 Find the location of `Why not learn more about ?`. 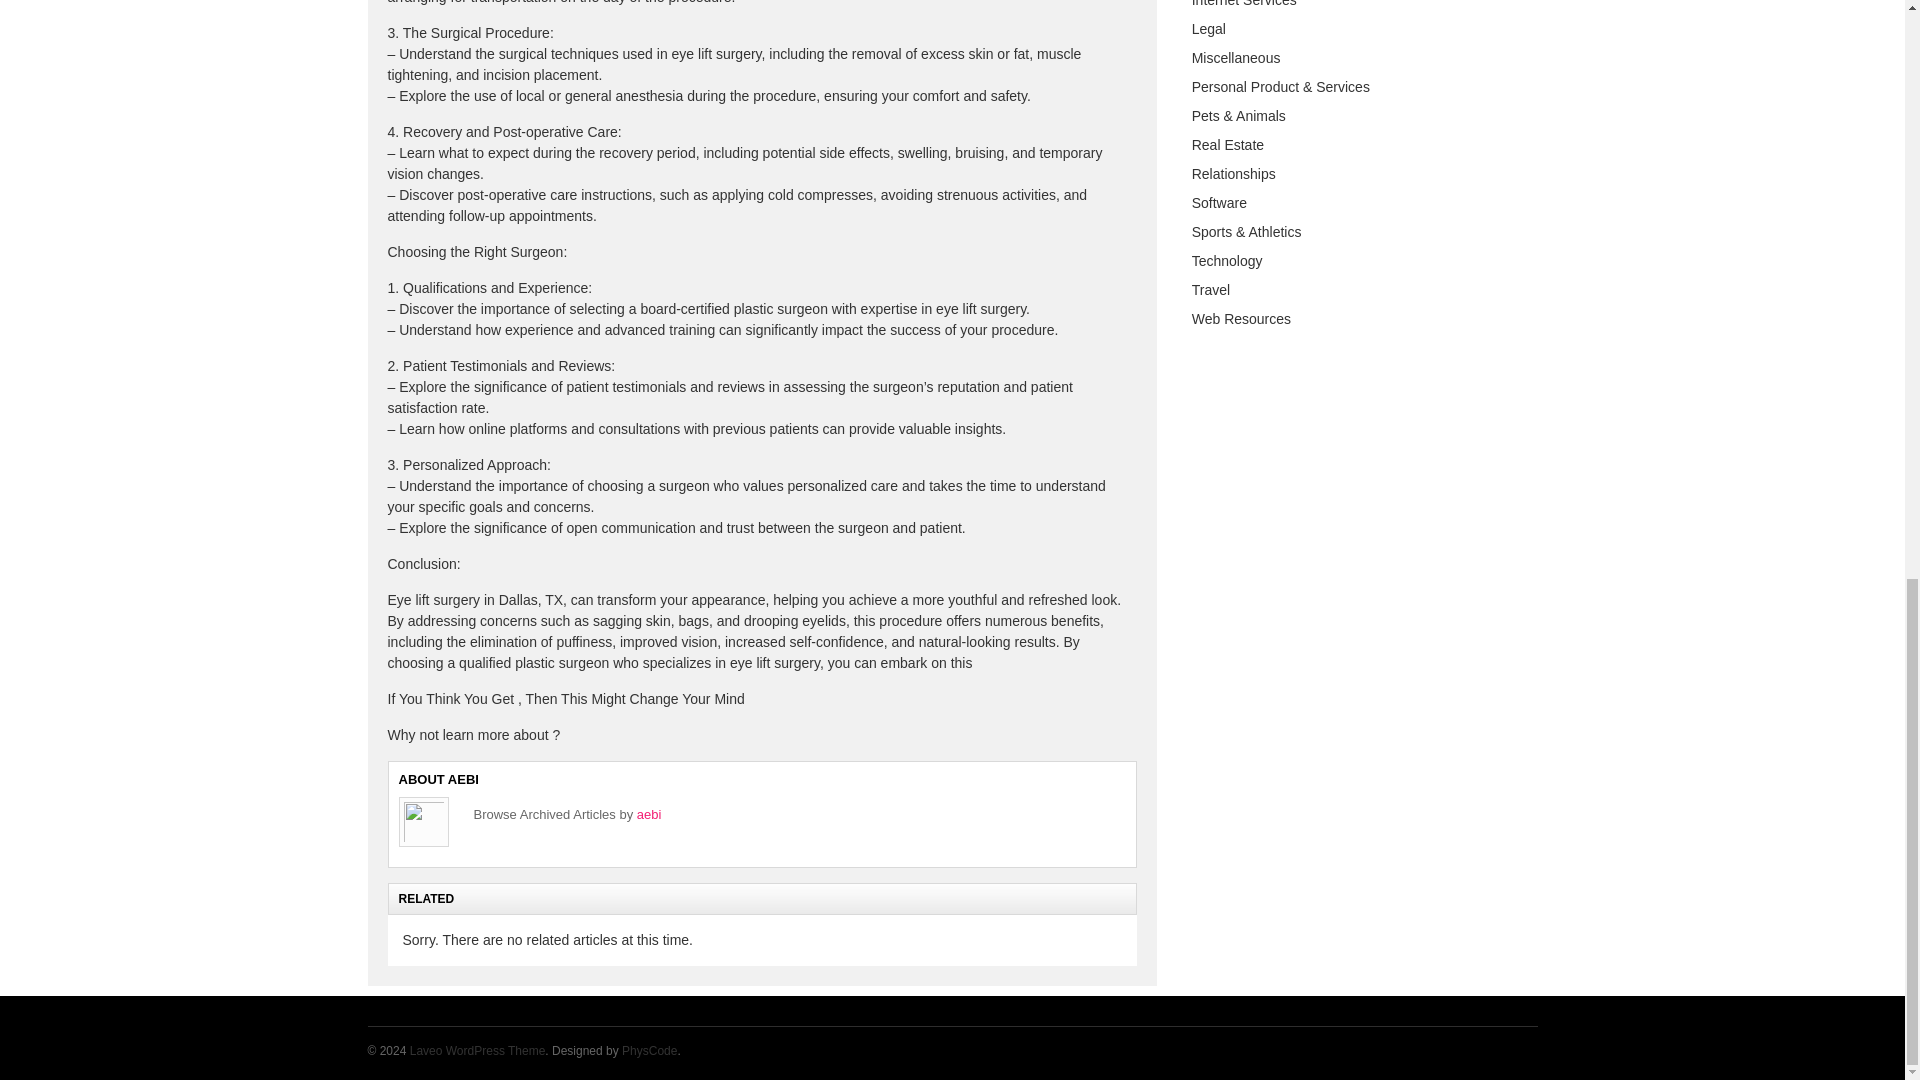

Why not learn more about ? is located at coordinates (474, 734).